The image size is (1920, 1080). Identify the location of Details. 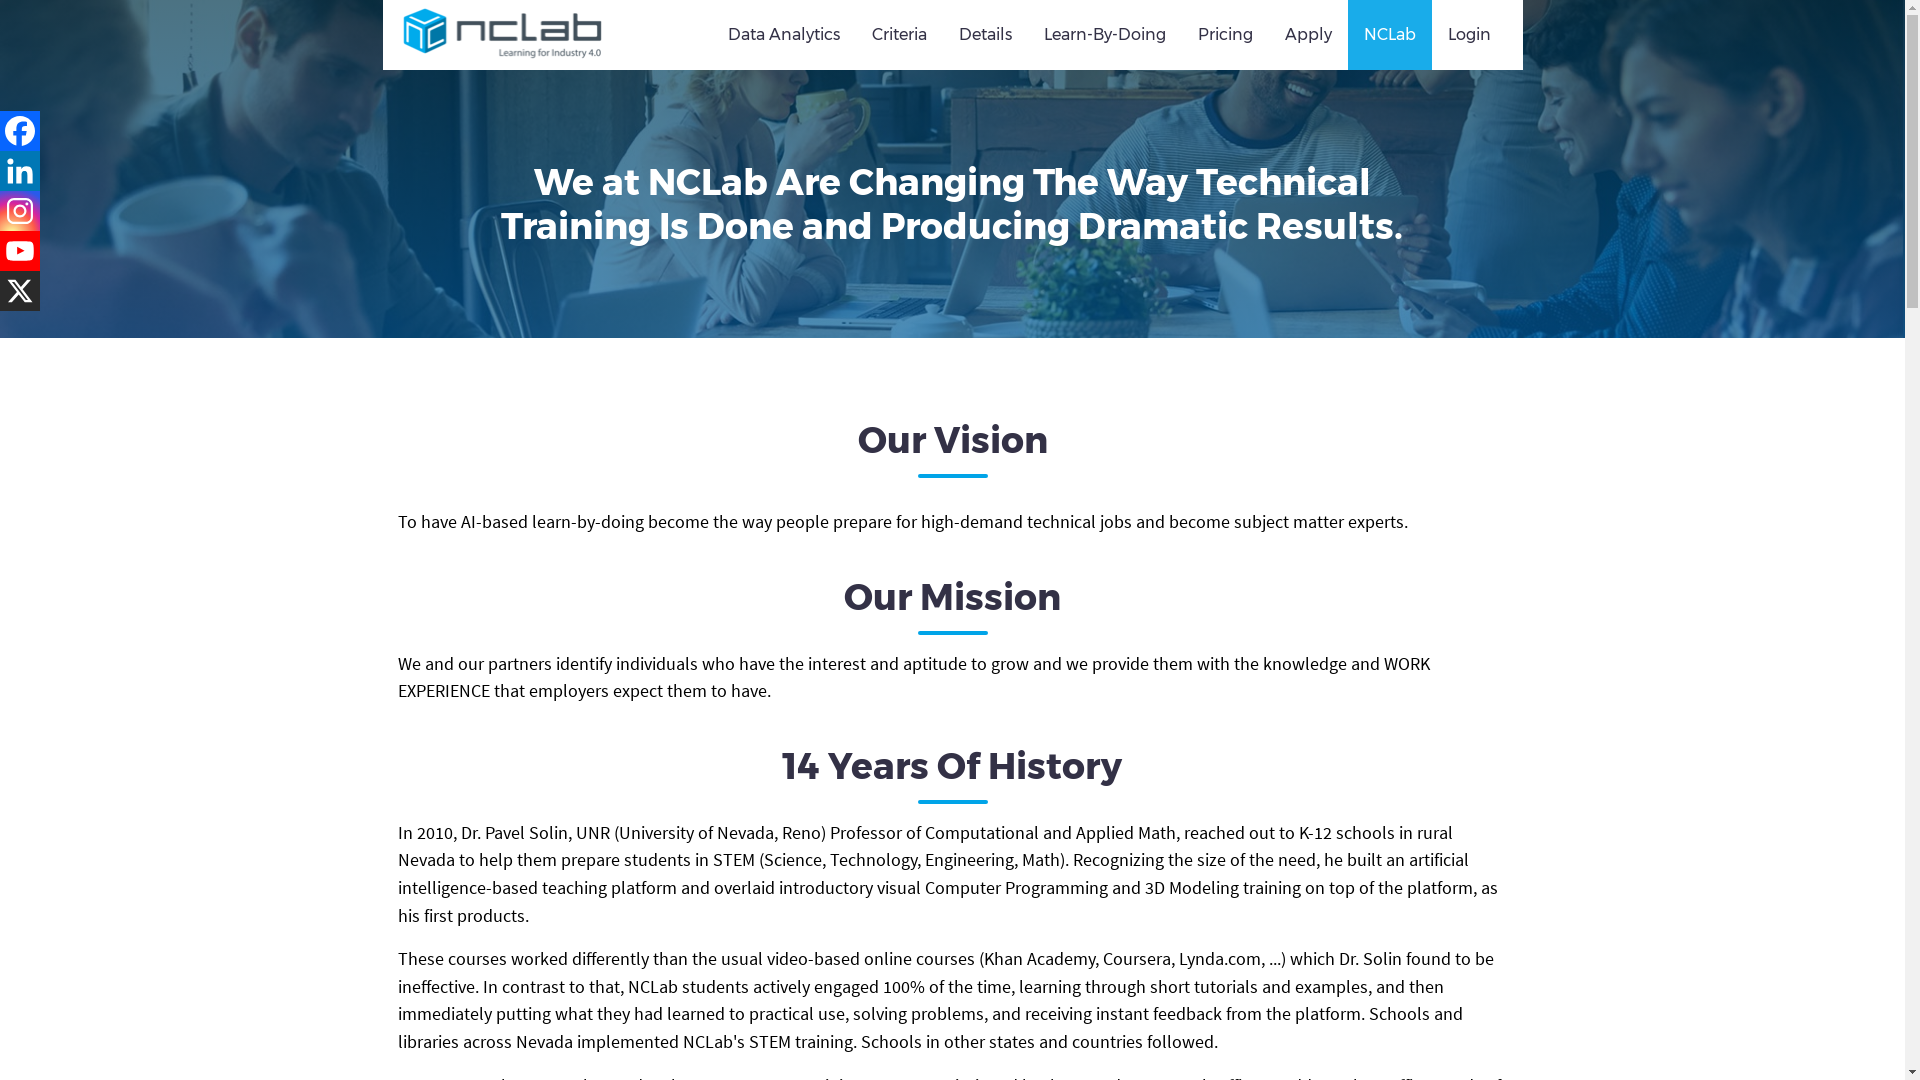
(984, 35).